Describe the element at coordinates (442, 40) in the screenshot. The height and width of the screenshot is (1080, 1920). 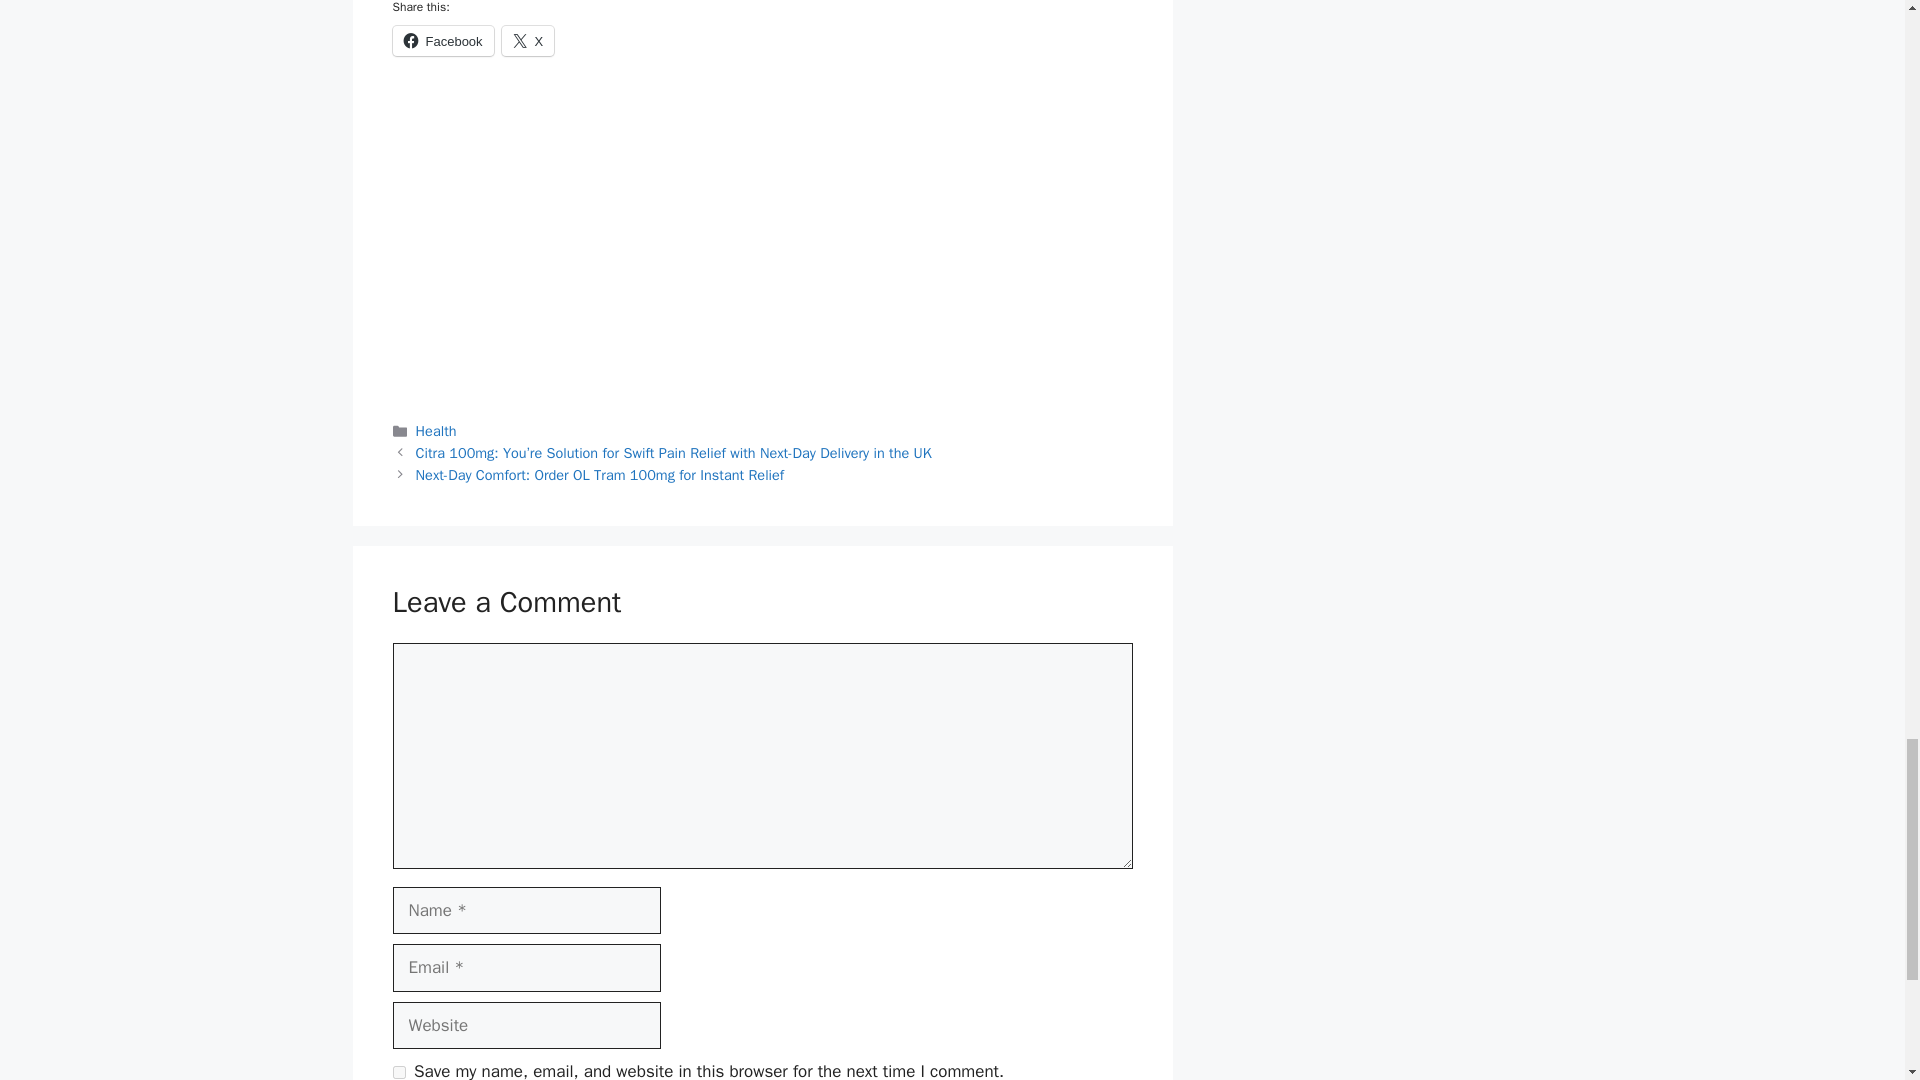
I see `Click to share on Facebook` at that location.